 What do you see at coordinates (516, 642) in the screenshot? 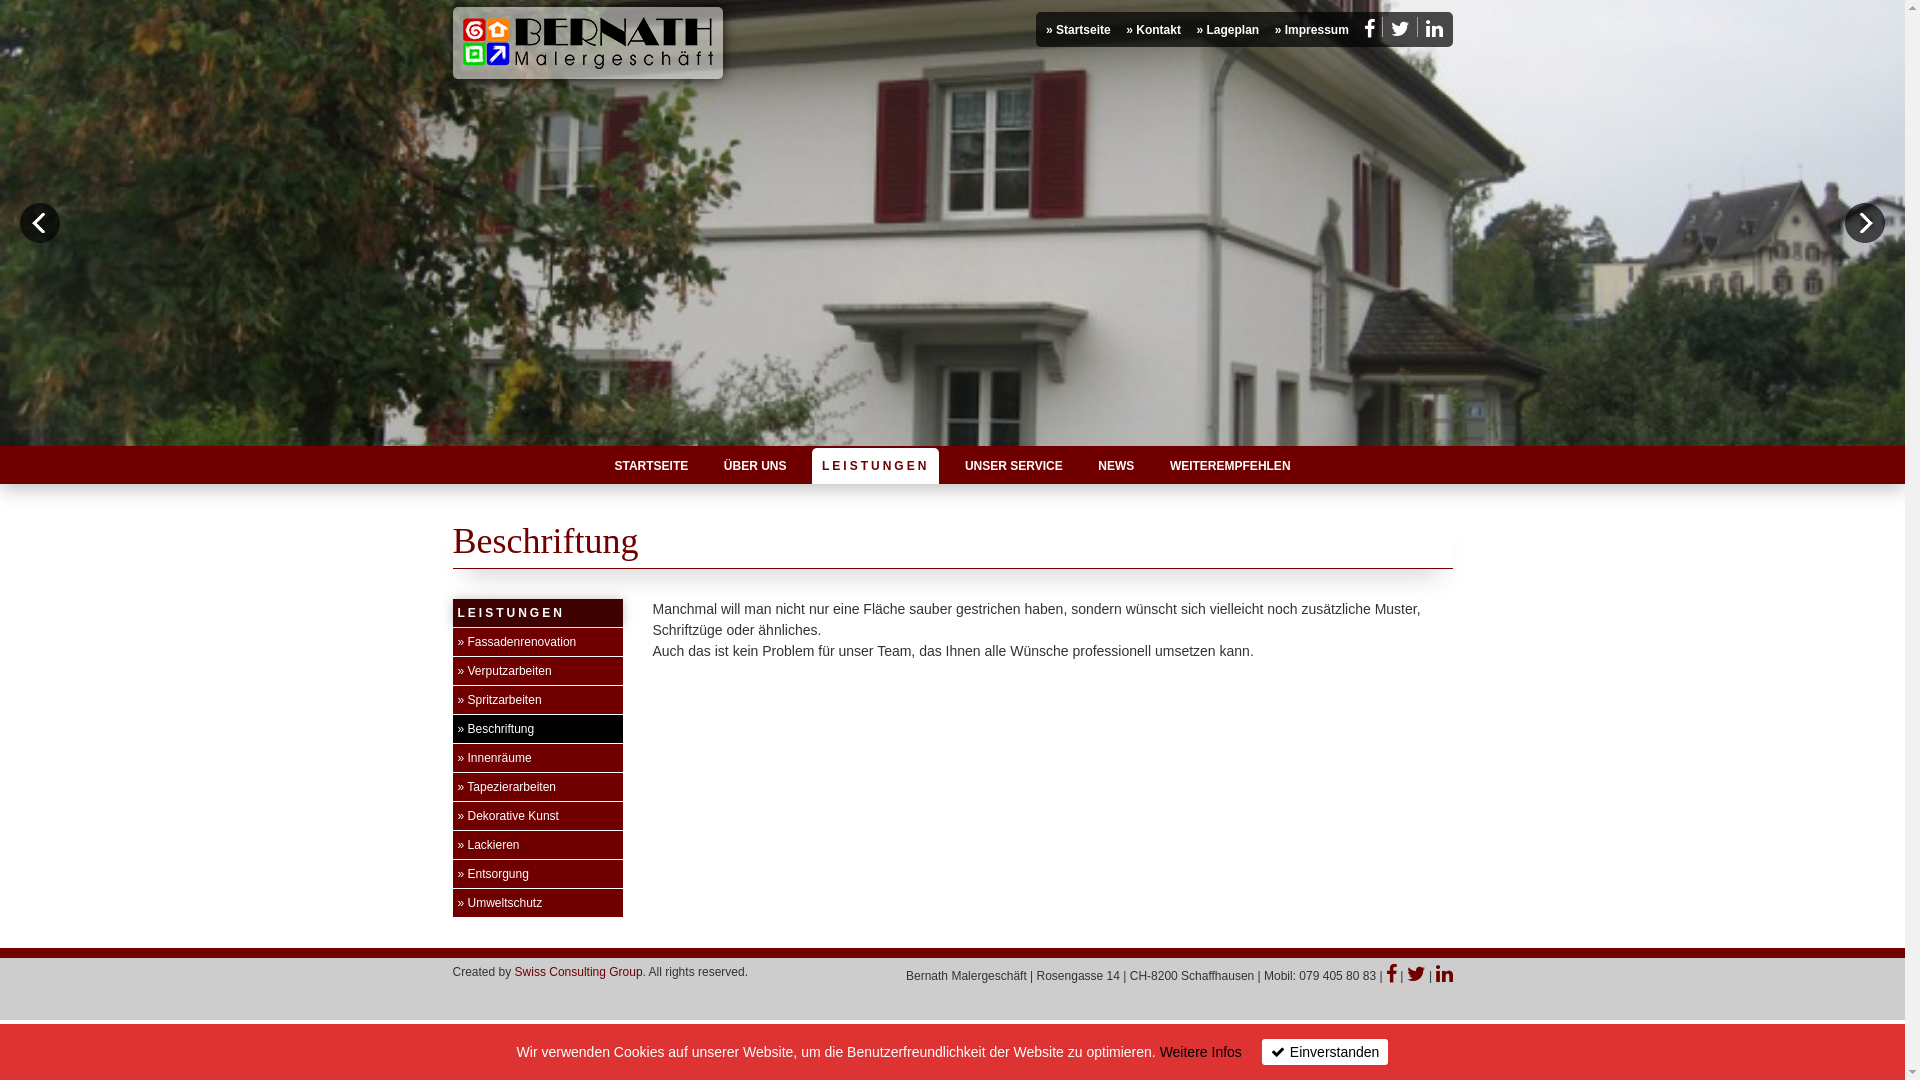
I see `Fassadenrenovation` at bounding box center [516, 642].